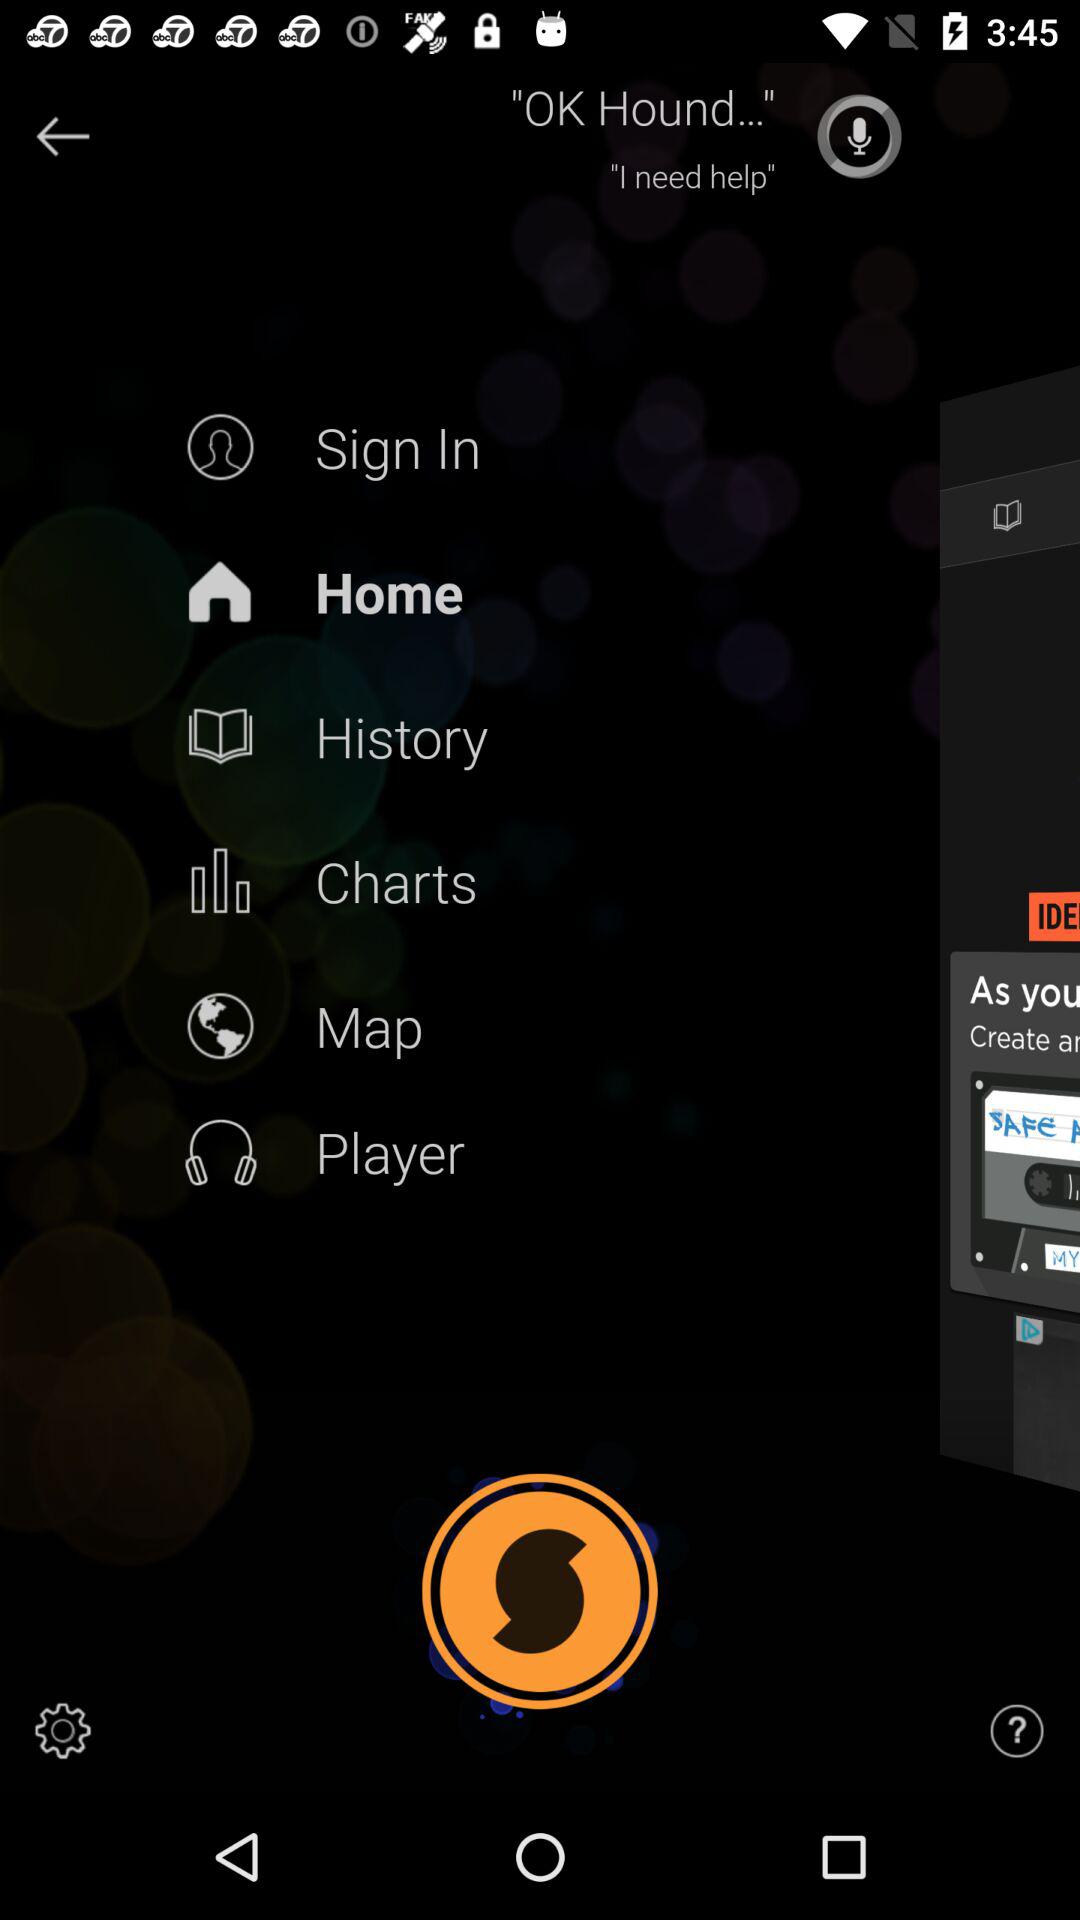 This screenshot has height=1920, width=1080. What do you see at coordinates (63, 1731) in the screenshot?
I see `settings button` at bounding box center [63, 1731].